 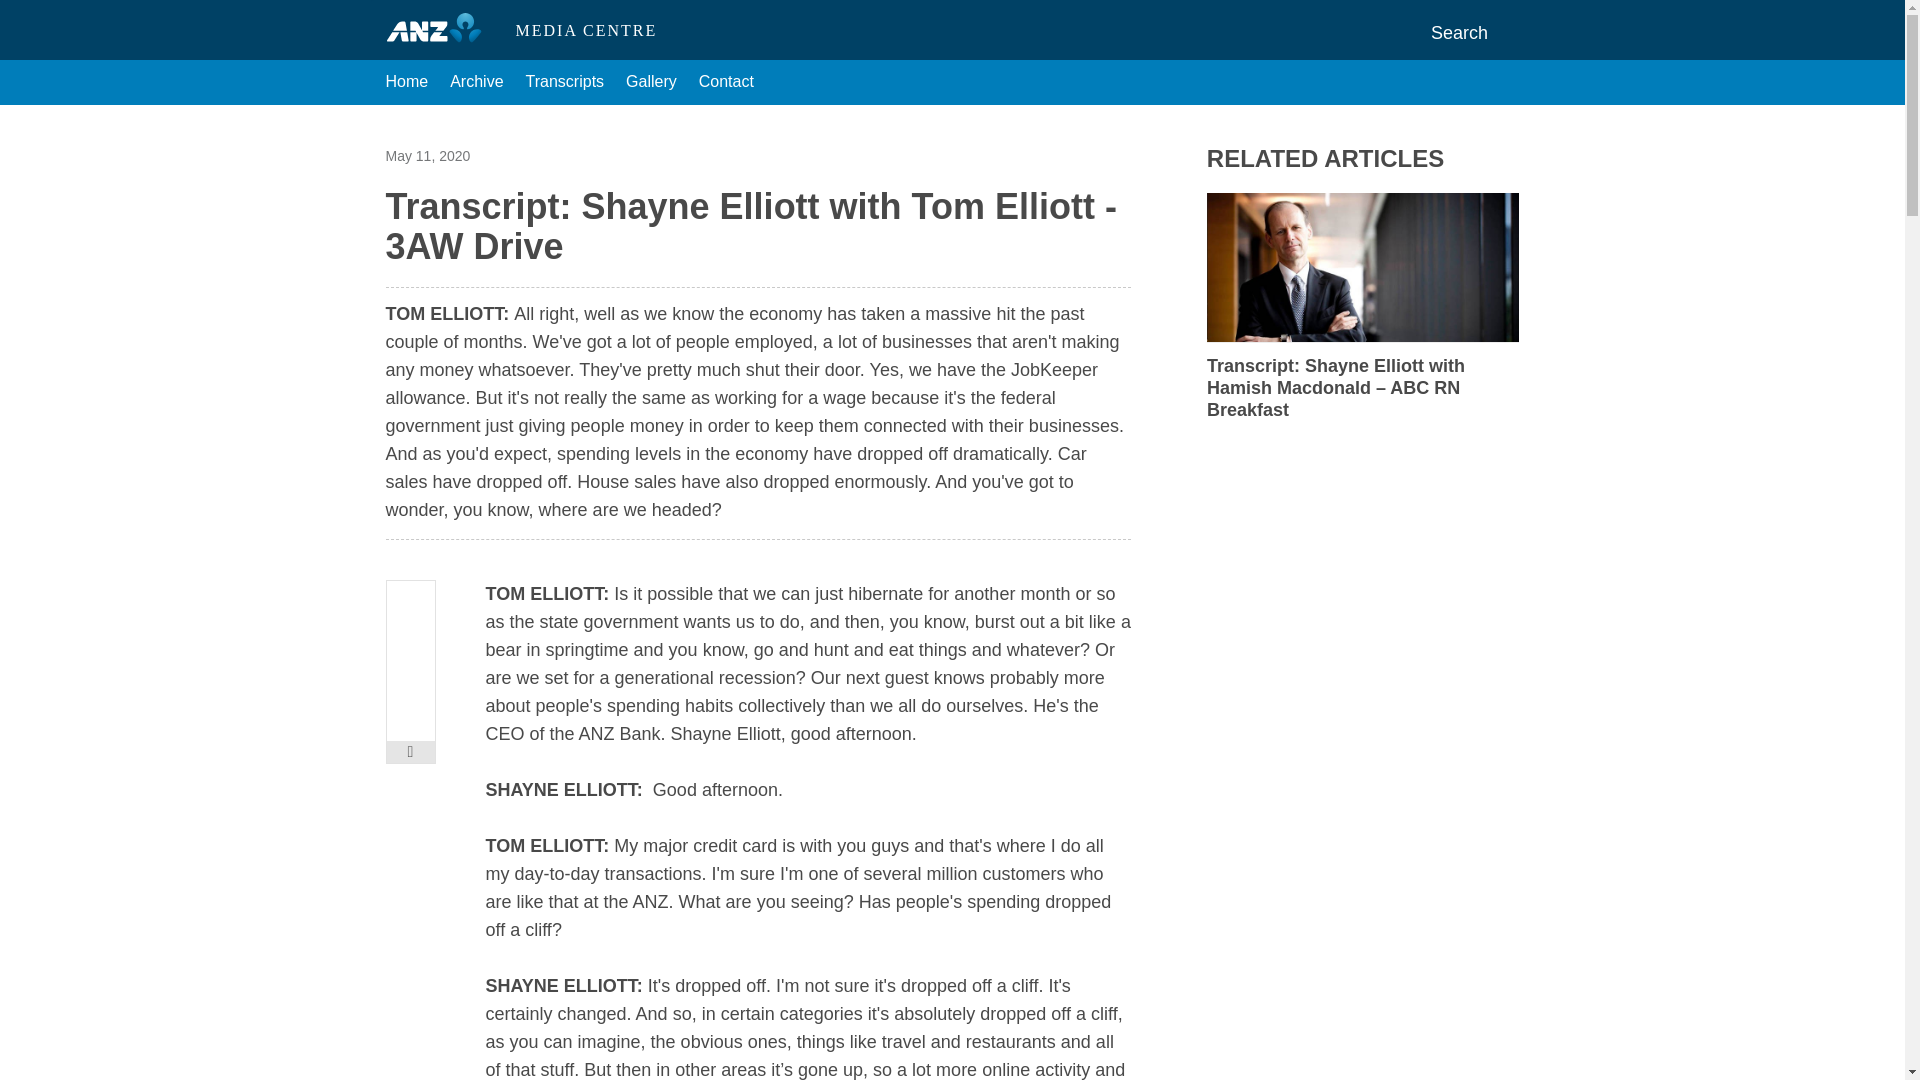 I want to click on Contact, so click(x=726, y=82).